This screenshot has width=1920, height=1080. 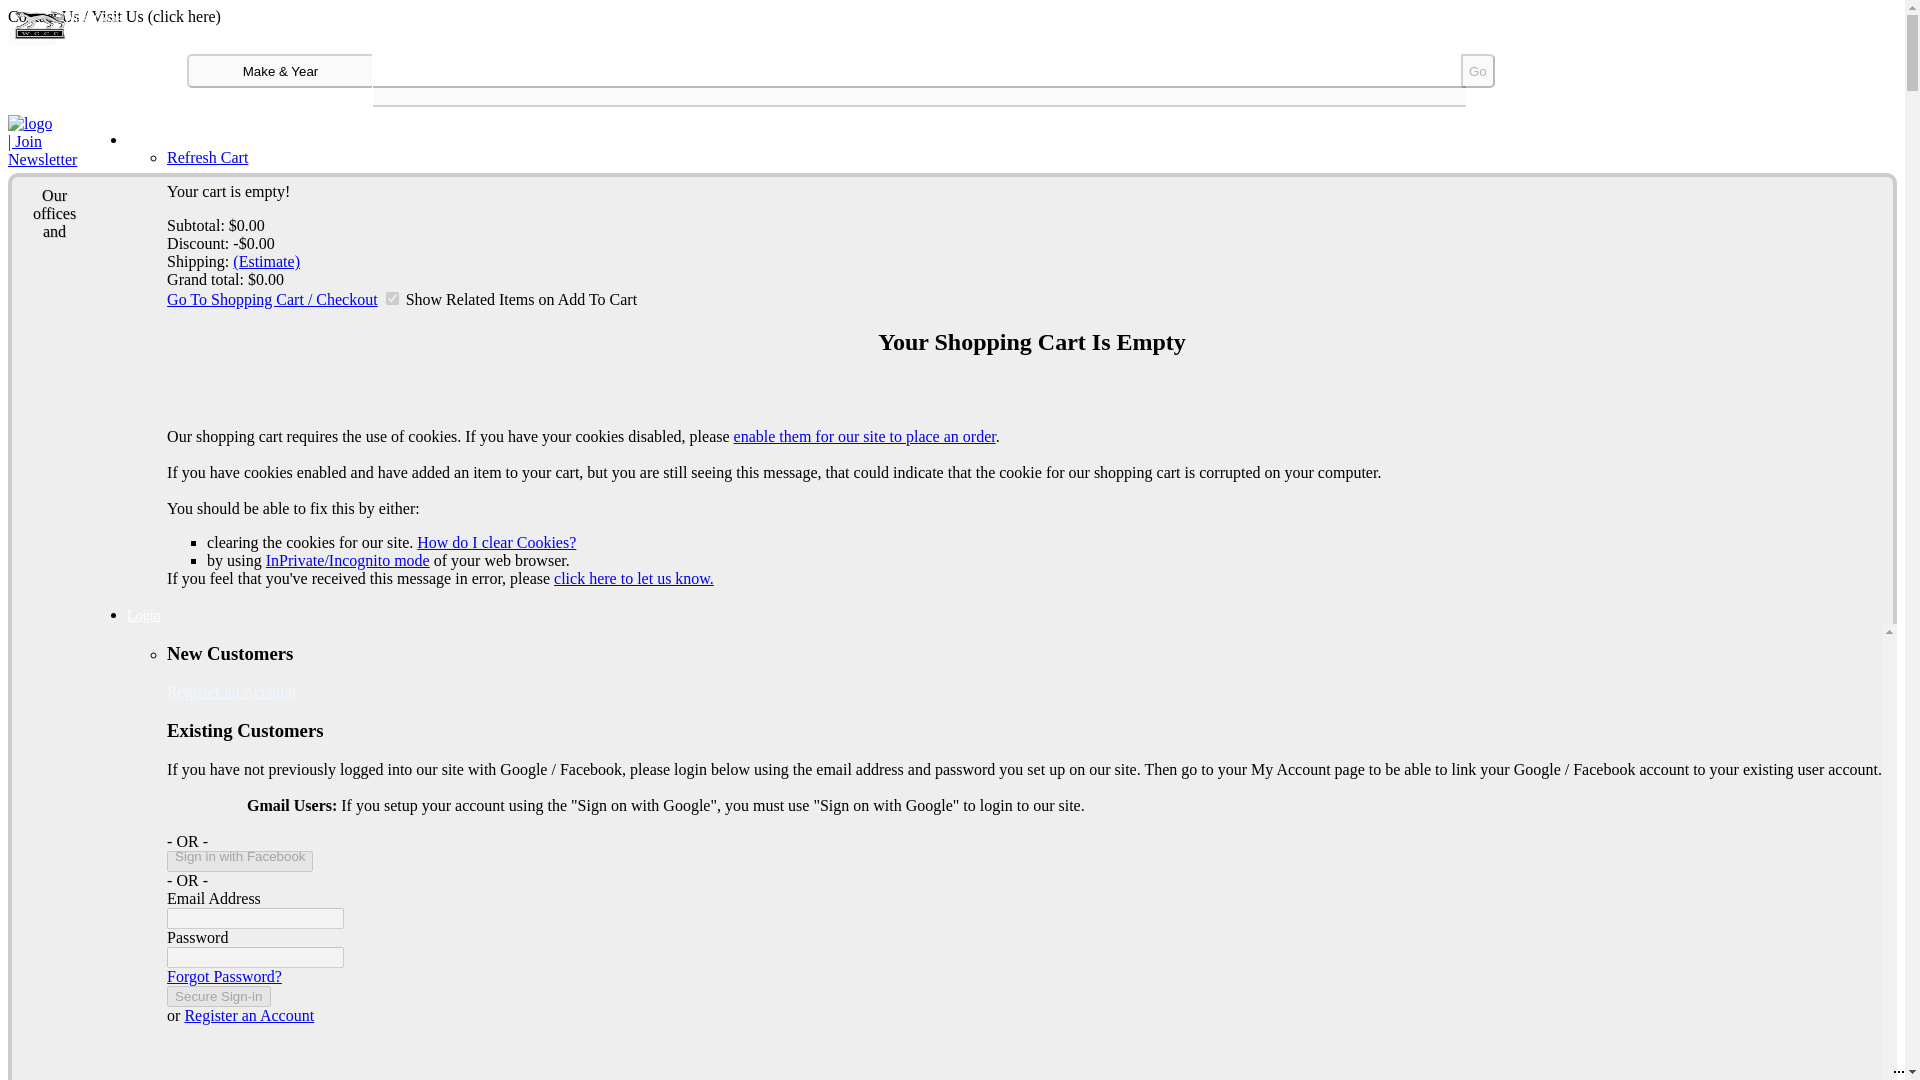 What do you see at coordinates (240, 861) in the screenshot?
I see `Sign in with Facebook` at bounding box center [240, 861].